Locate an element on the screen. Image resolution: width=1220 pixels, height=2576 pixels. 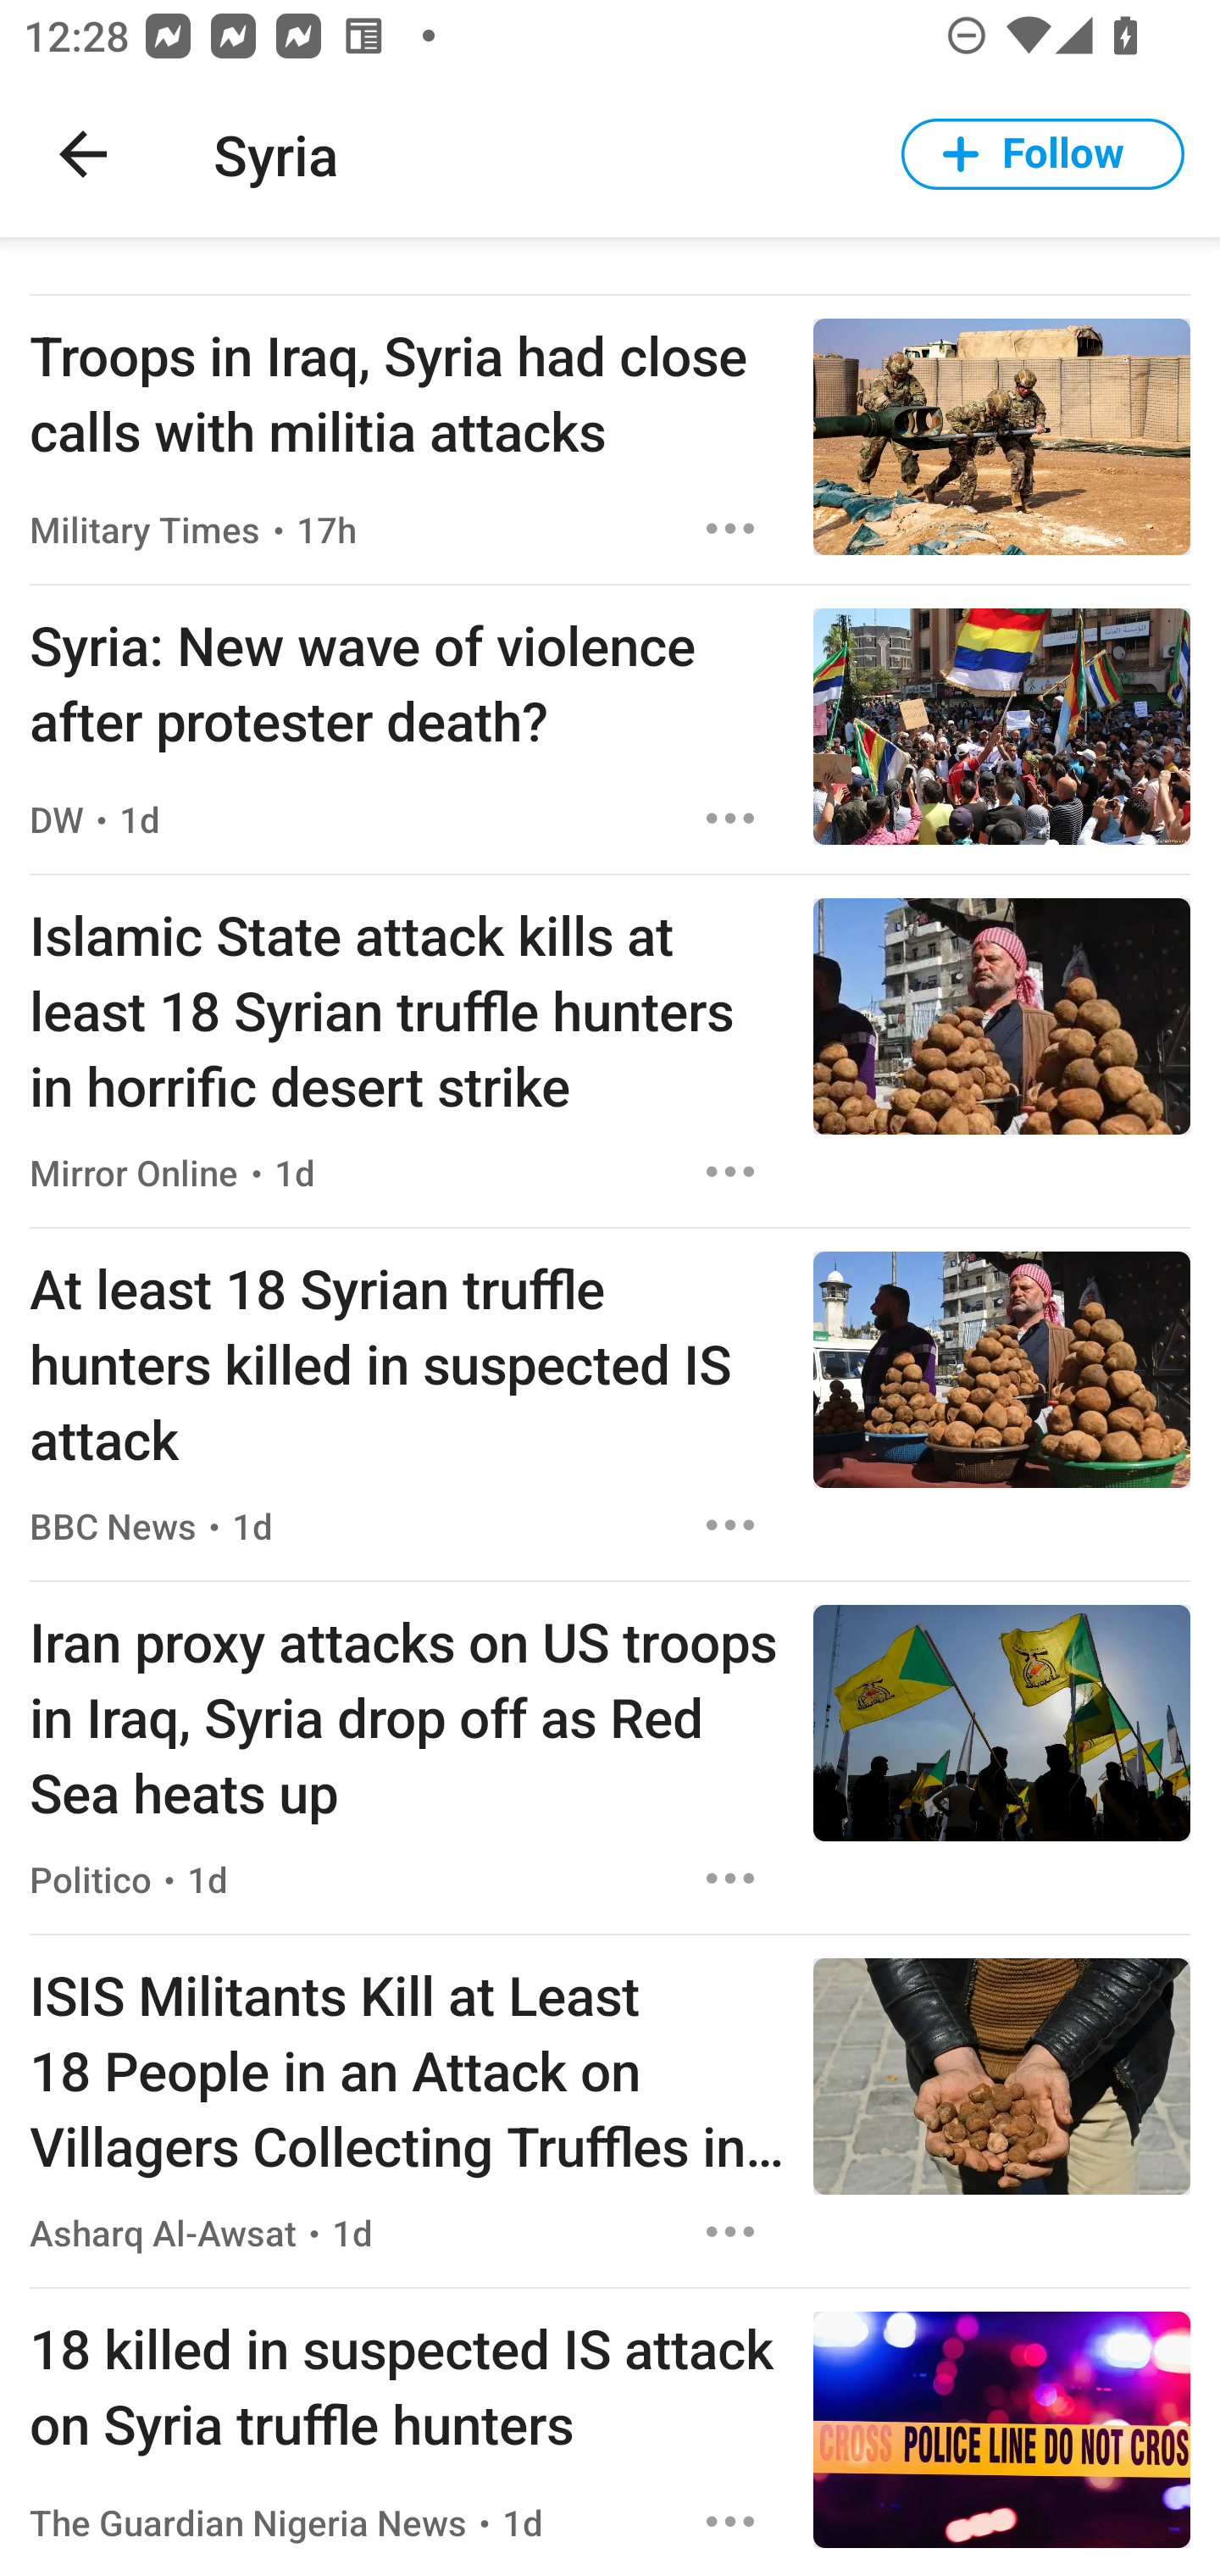
Navigate up is located at coordinates (83, 154).